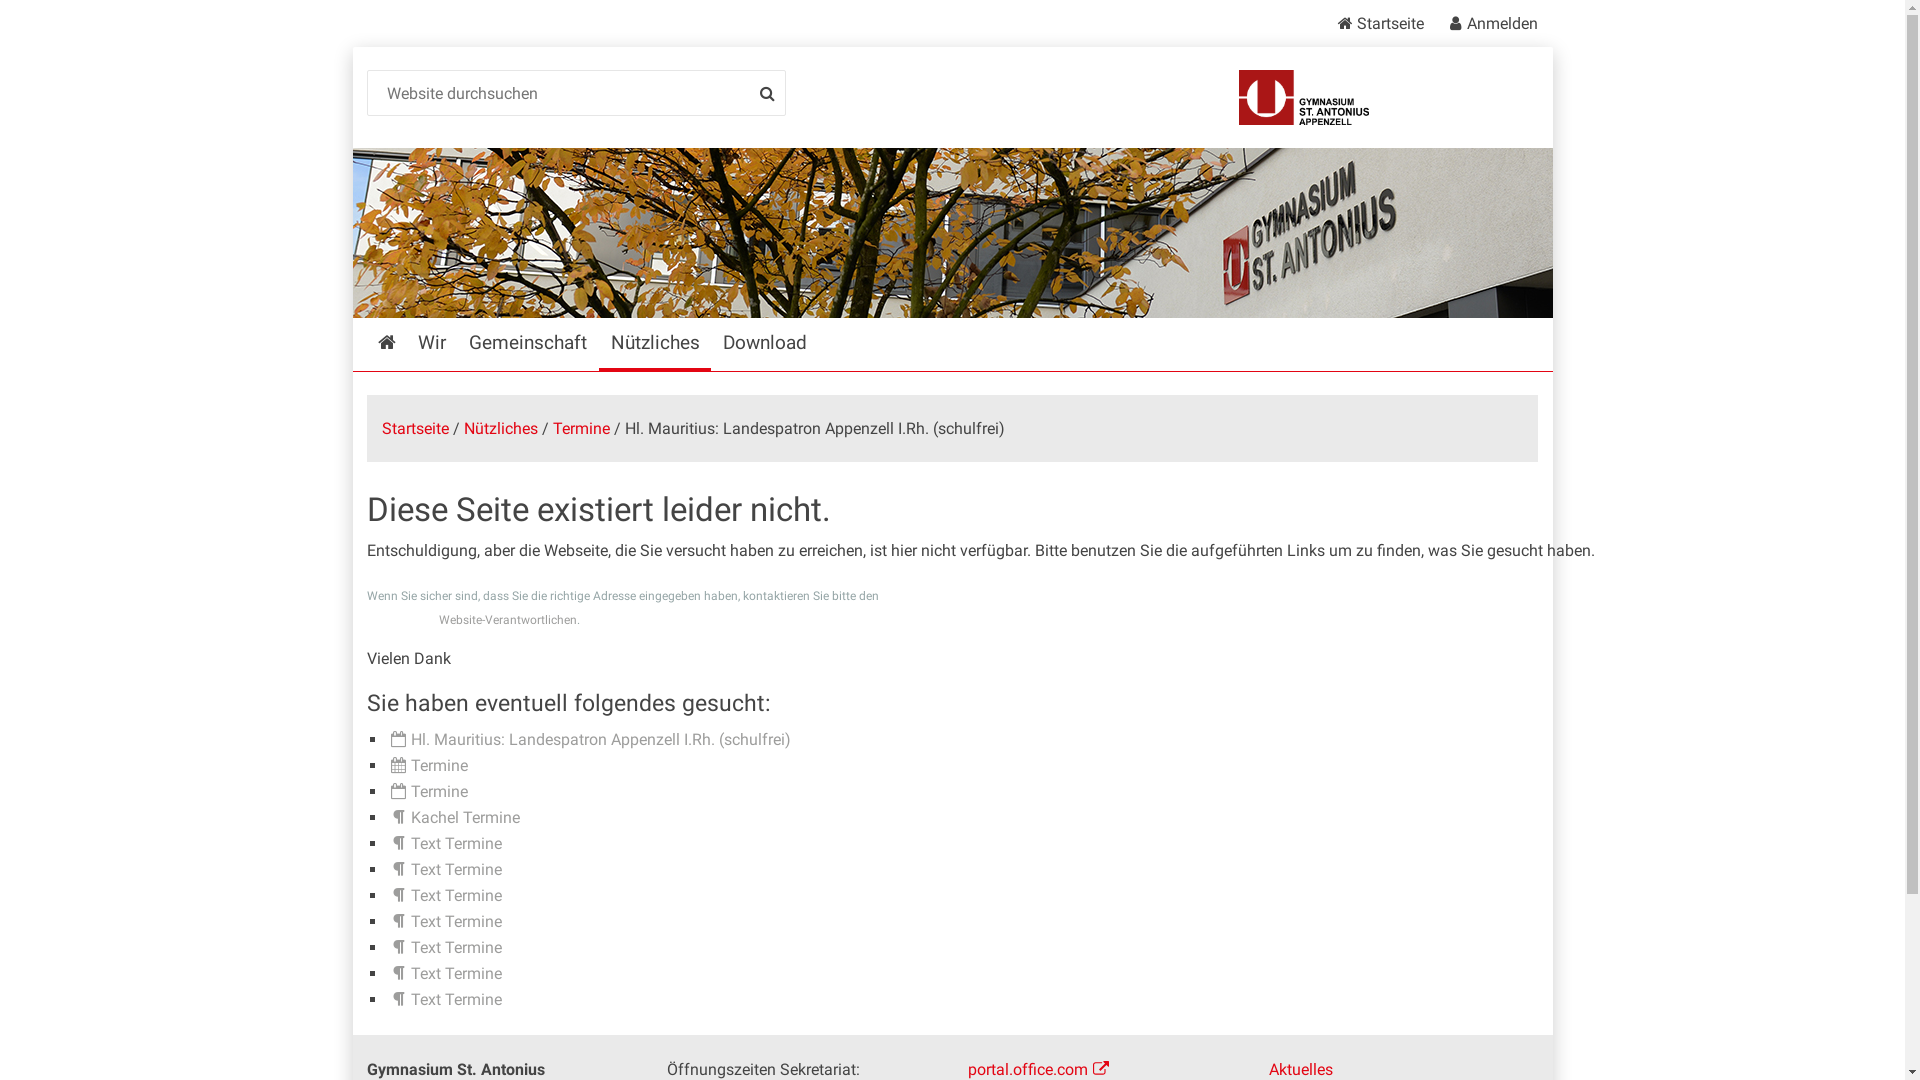 The image size is (1920, 1080). Describe the element at coordinates (432, 345) in the screenshot. I see `Wir` at that location.